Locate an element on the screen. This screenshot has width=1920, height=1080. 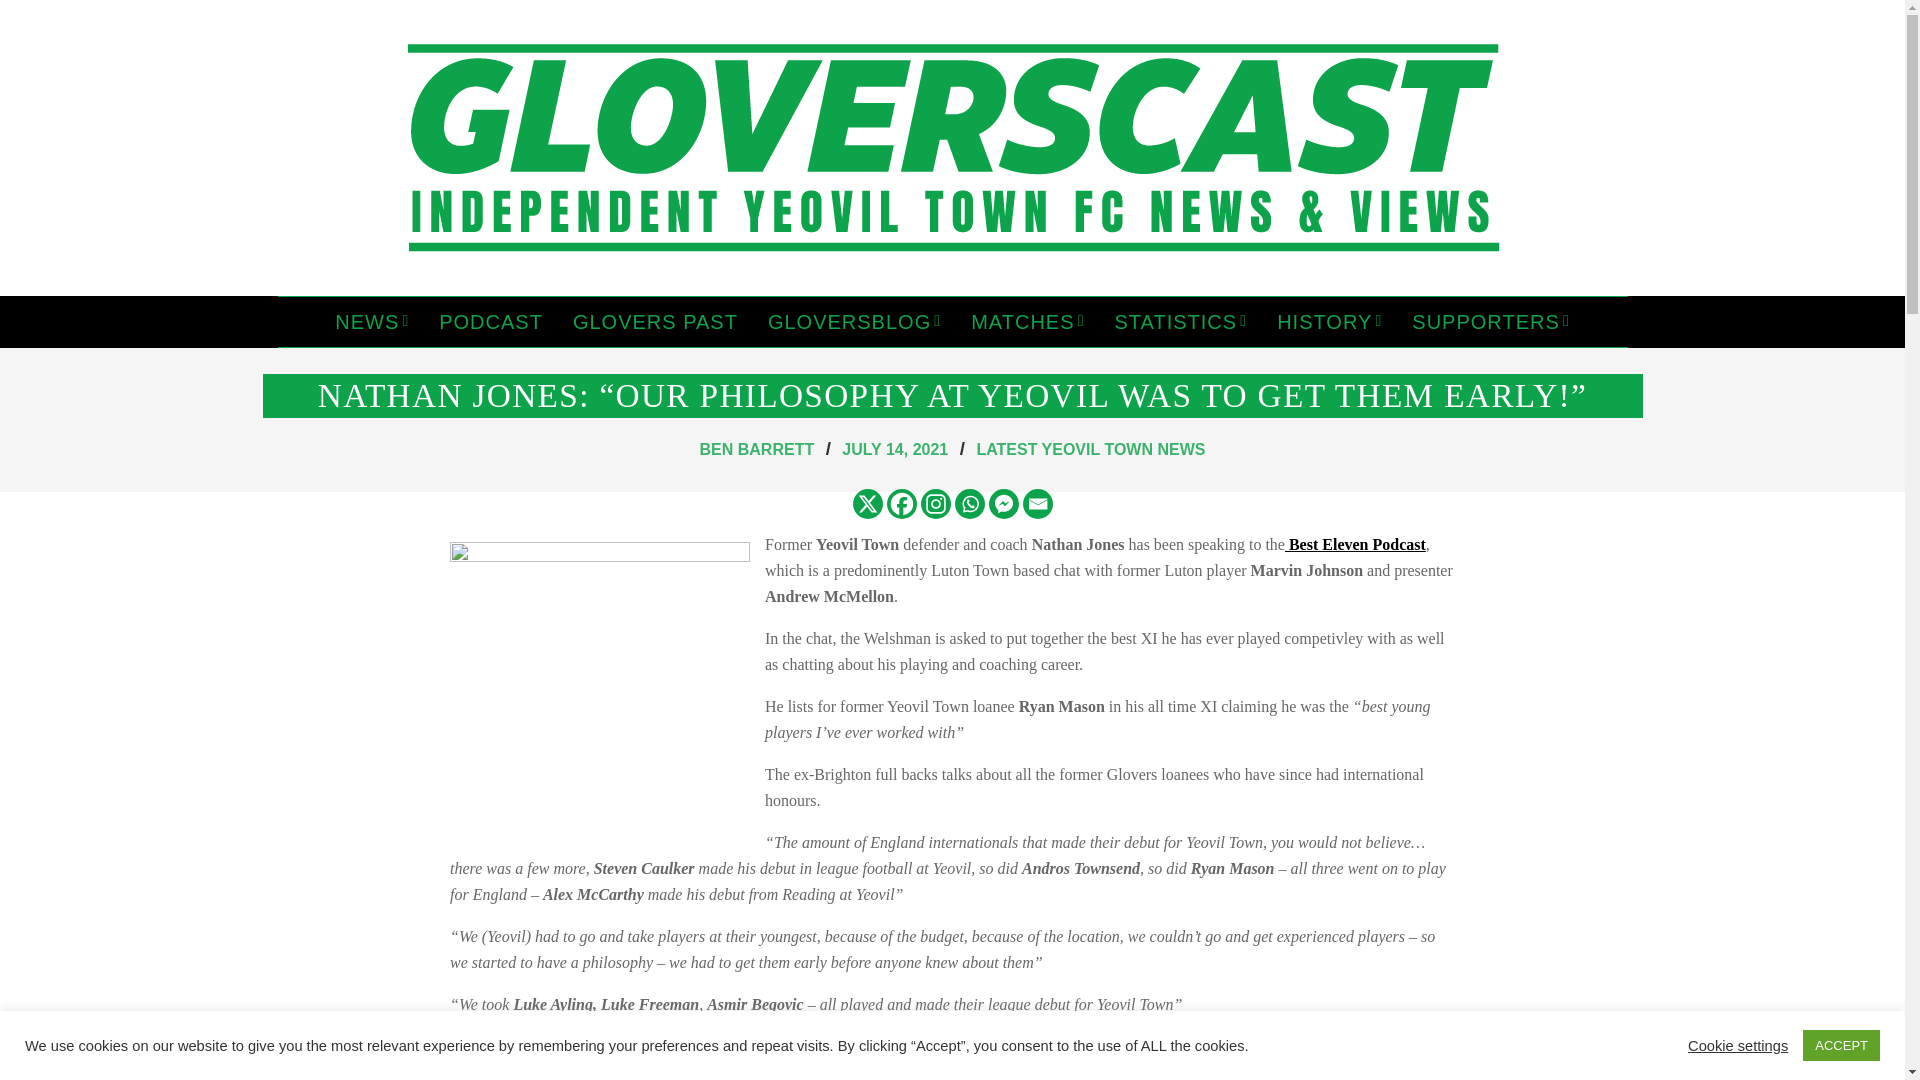
X is located at coordinates (866, 504).